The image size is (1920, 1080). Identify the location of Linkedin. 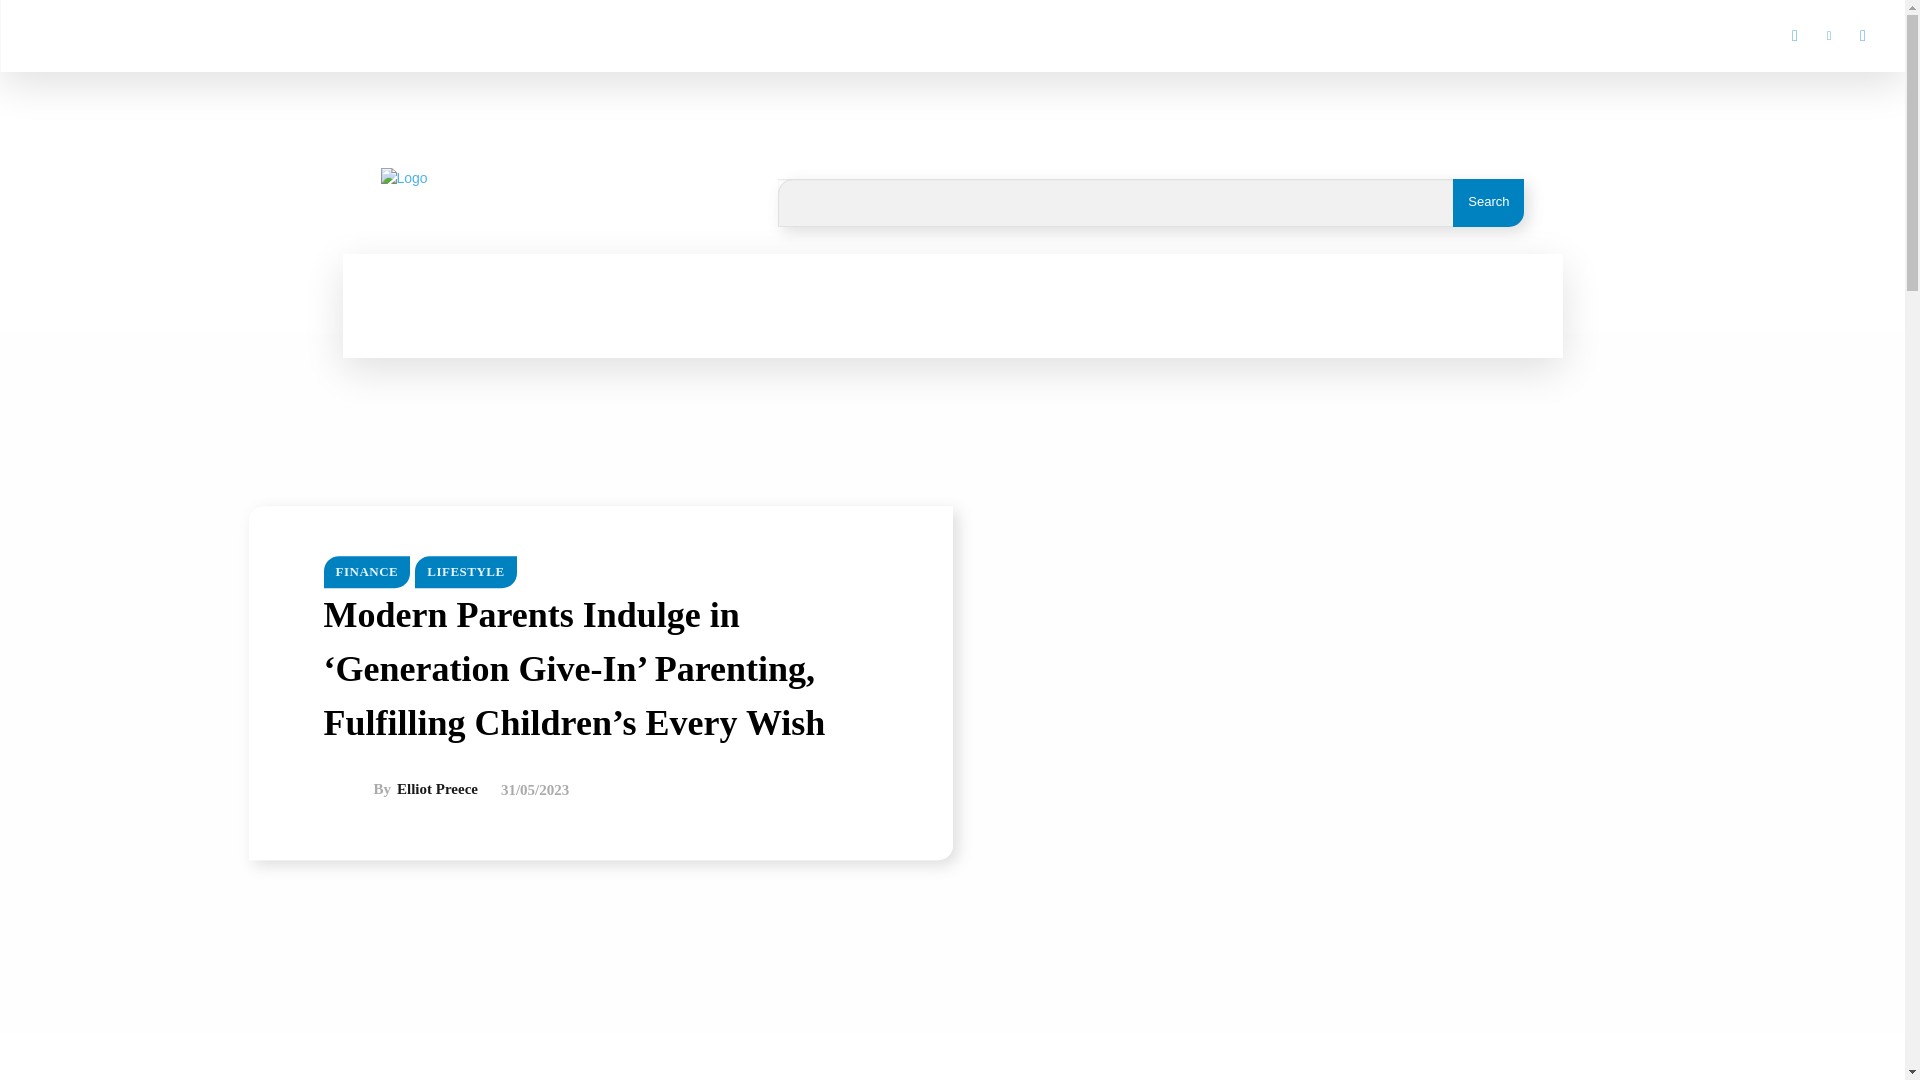
(1828, 35).